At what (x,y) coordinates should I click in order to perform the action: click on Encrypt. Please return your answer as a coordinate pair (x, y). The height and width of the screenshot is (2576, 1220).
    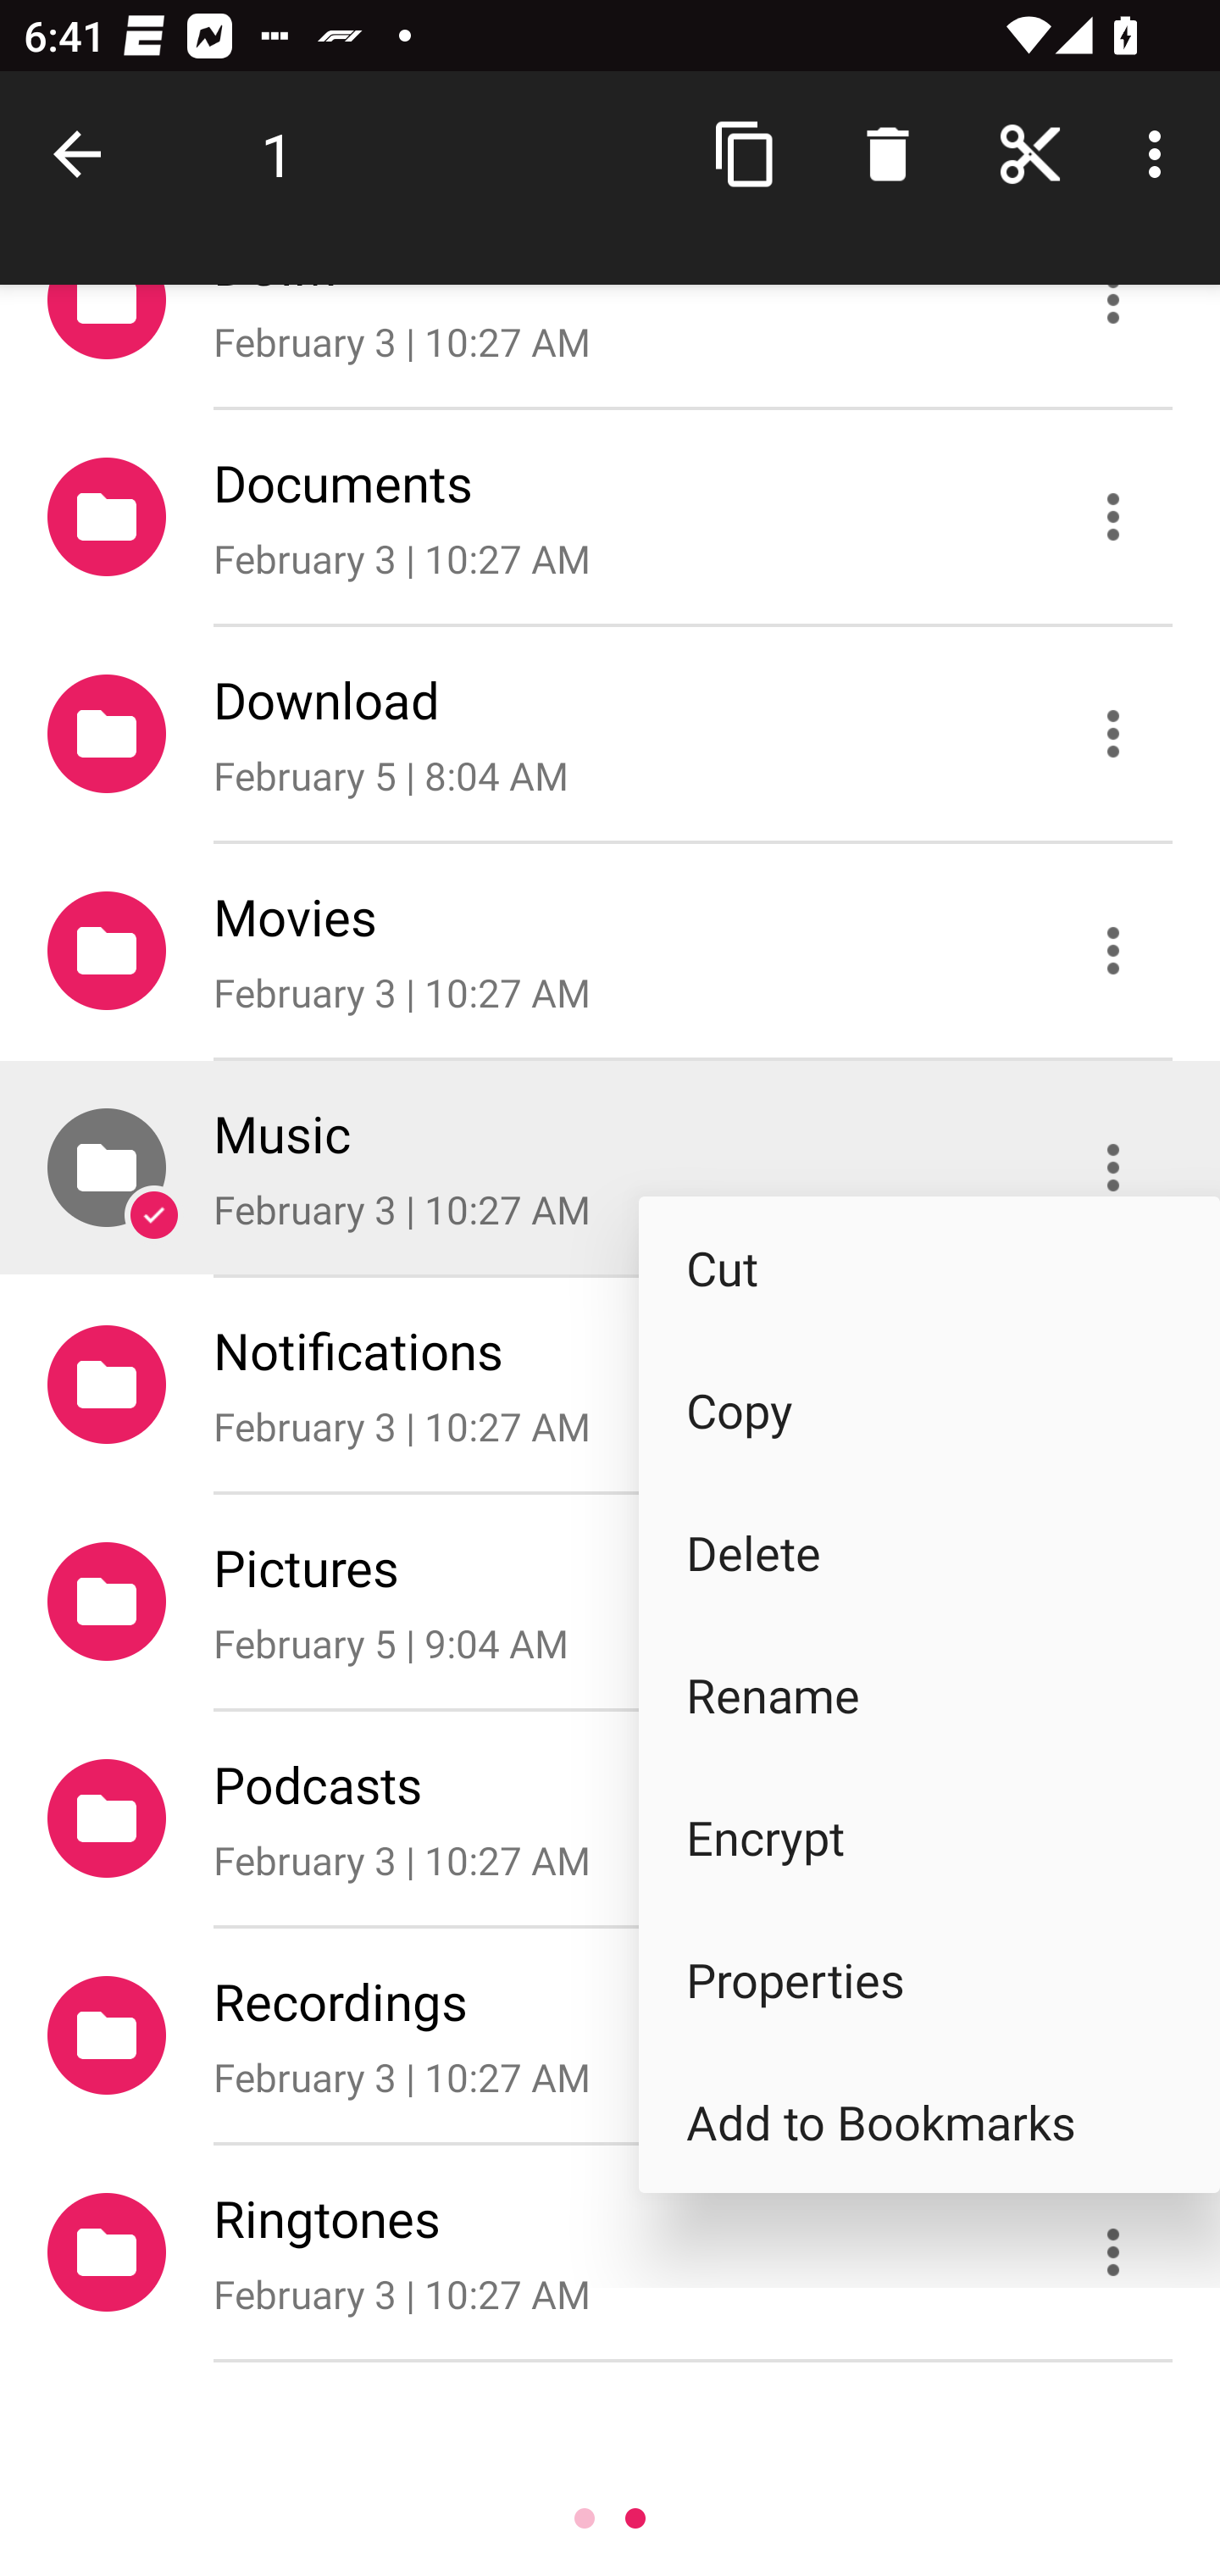
    Looking at the image, I should click on (929, 1837).